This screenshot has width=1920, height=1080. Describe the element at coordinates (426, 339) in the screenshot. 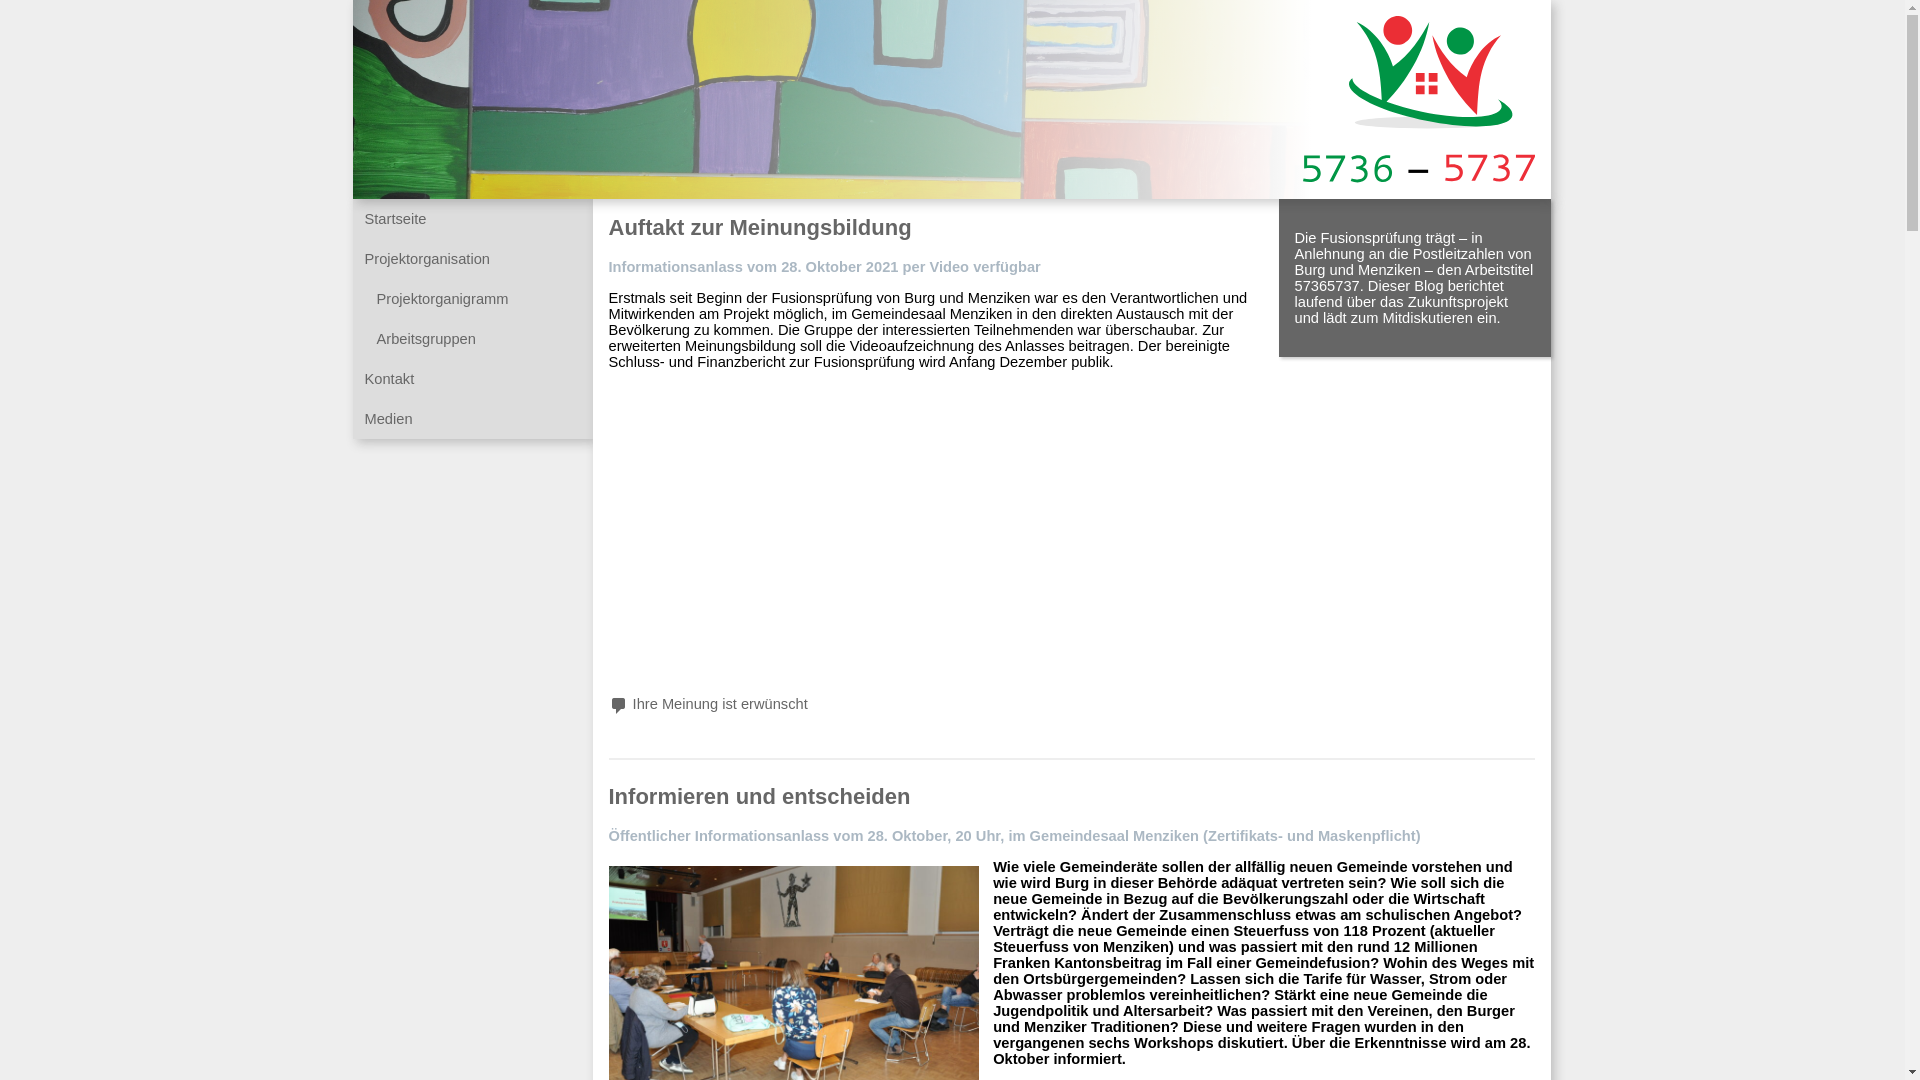

I see `Arbeitsgruppen` at that location.